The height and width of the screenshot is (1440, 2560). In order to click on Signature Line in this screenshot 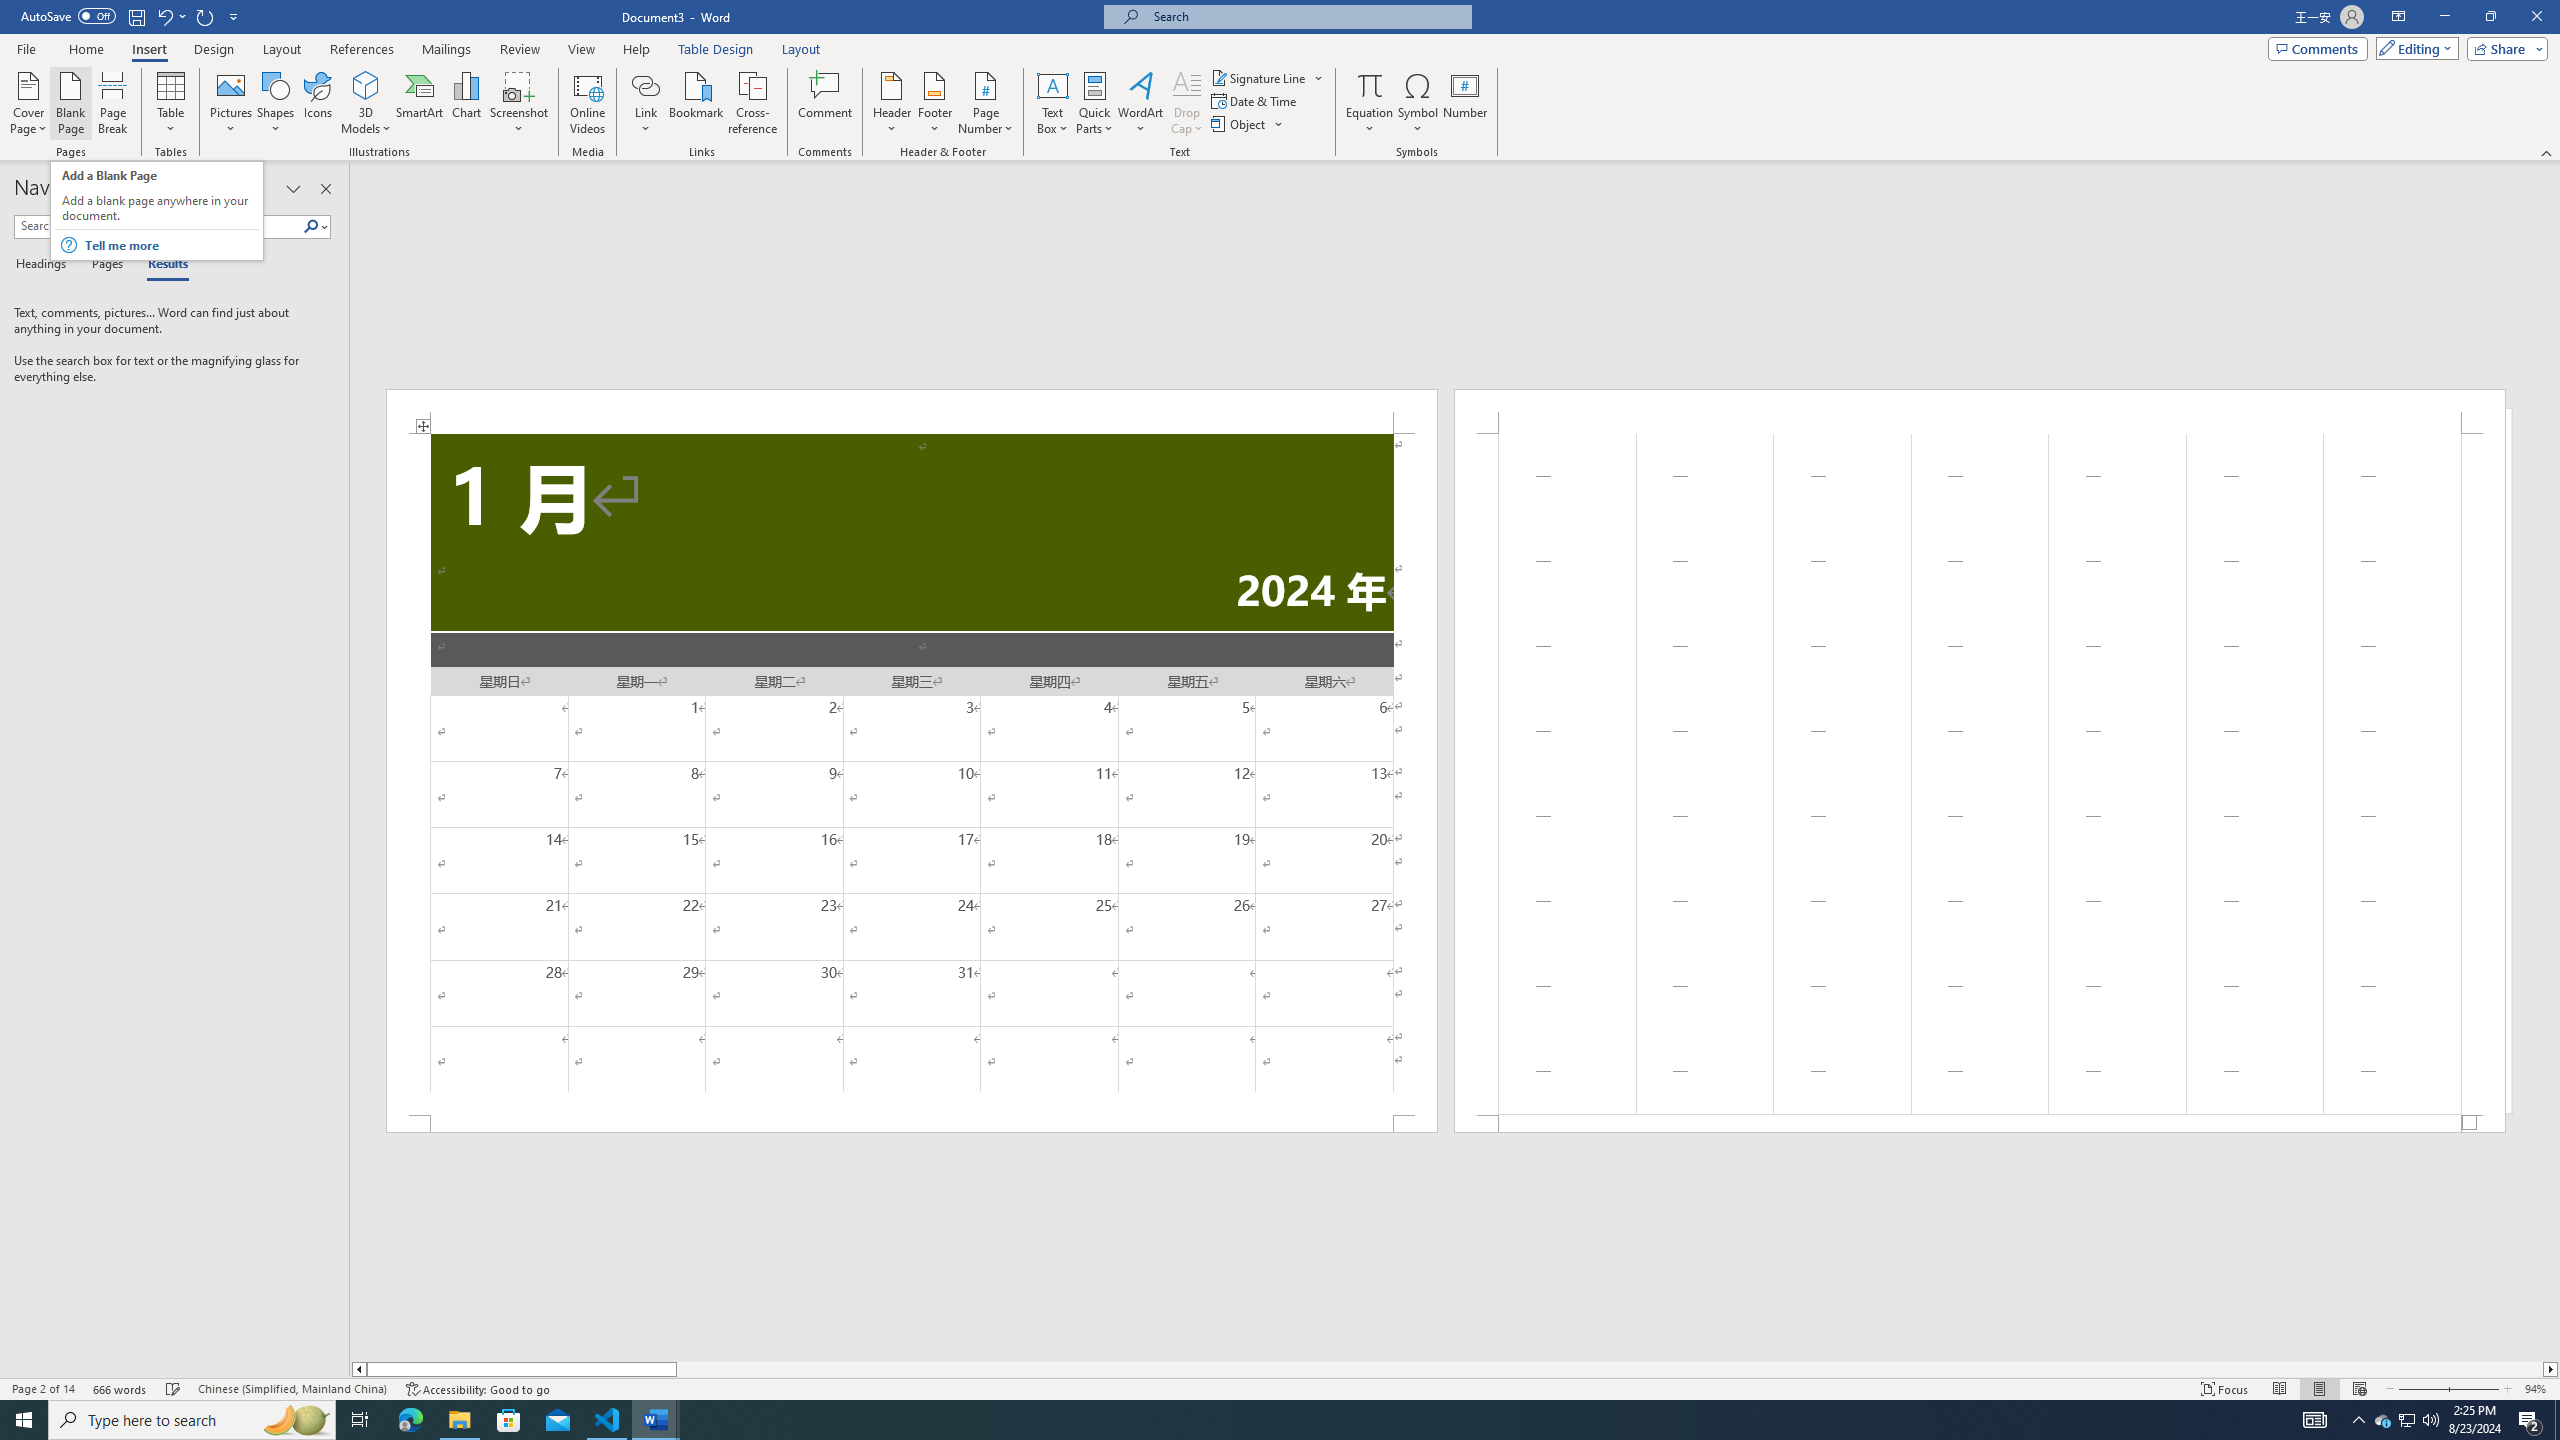, I will do `click(1268, 78)`.